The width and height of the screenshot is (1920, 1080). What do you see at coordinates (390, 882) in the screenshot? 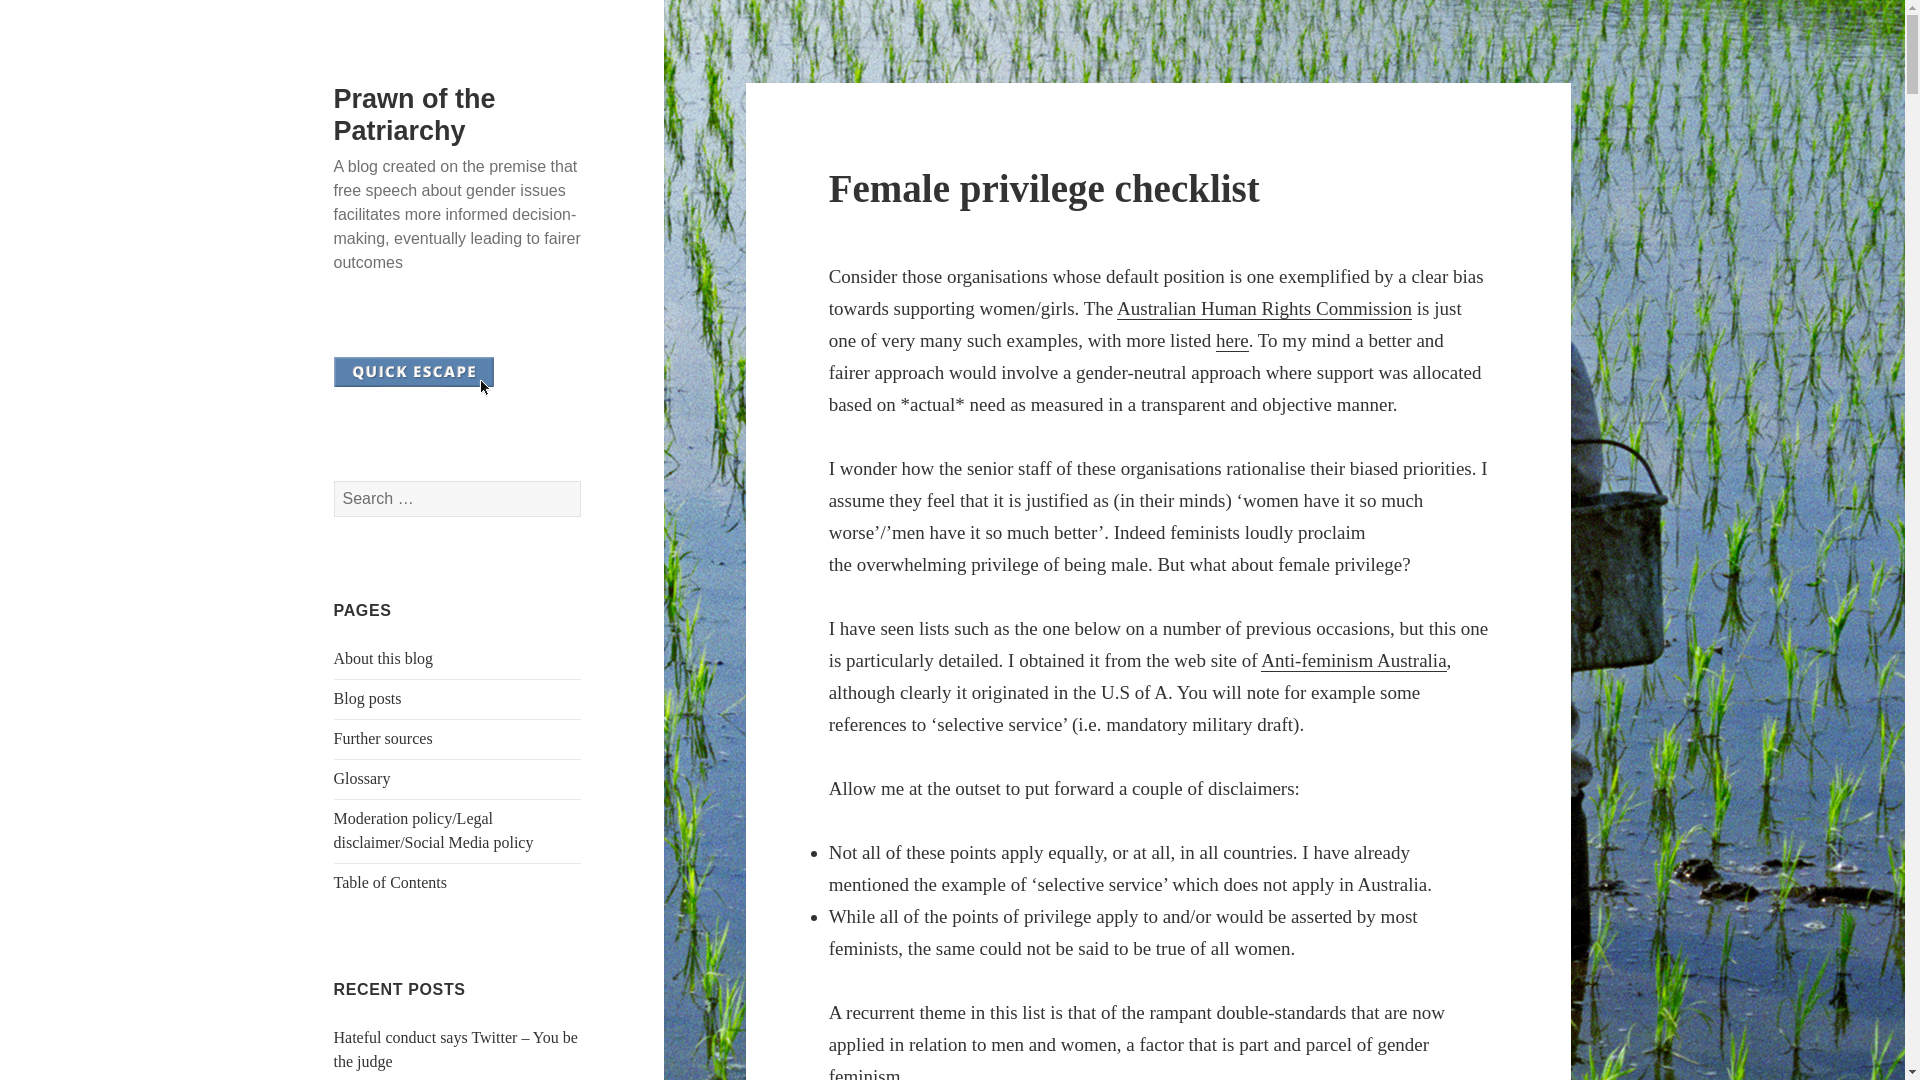
I see `Table of Contents` at bounding box center [390, 882].